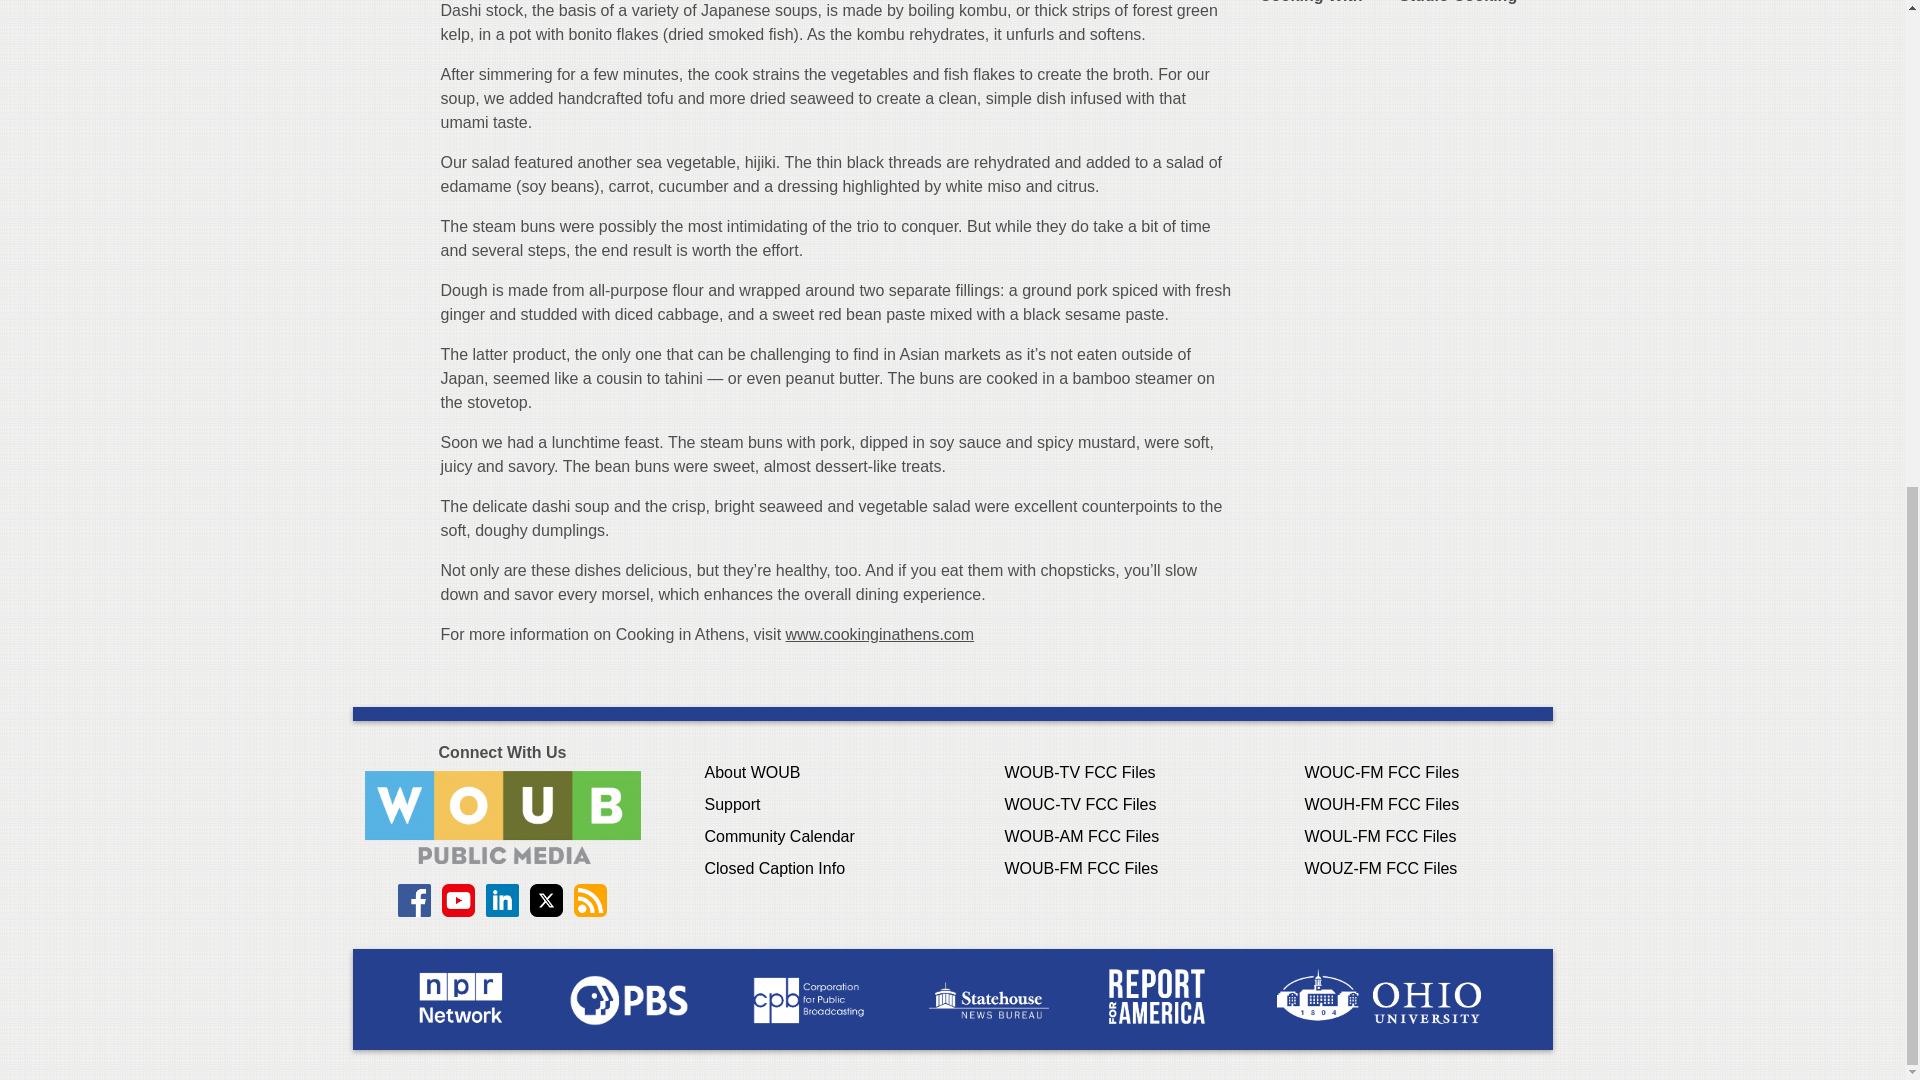  Describe the element at coordinates (880, 634) in the screenshot. I see `www.cookinginathens.com` at that location.